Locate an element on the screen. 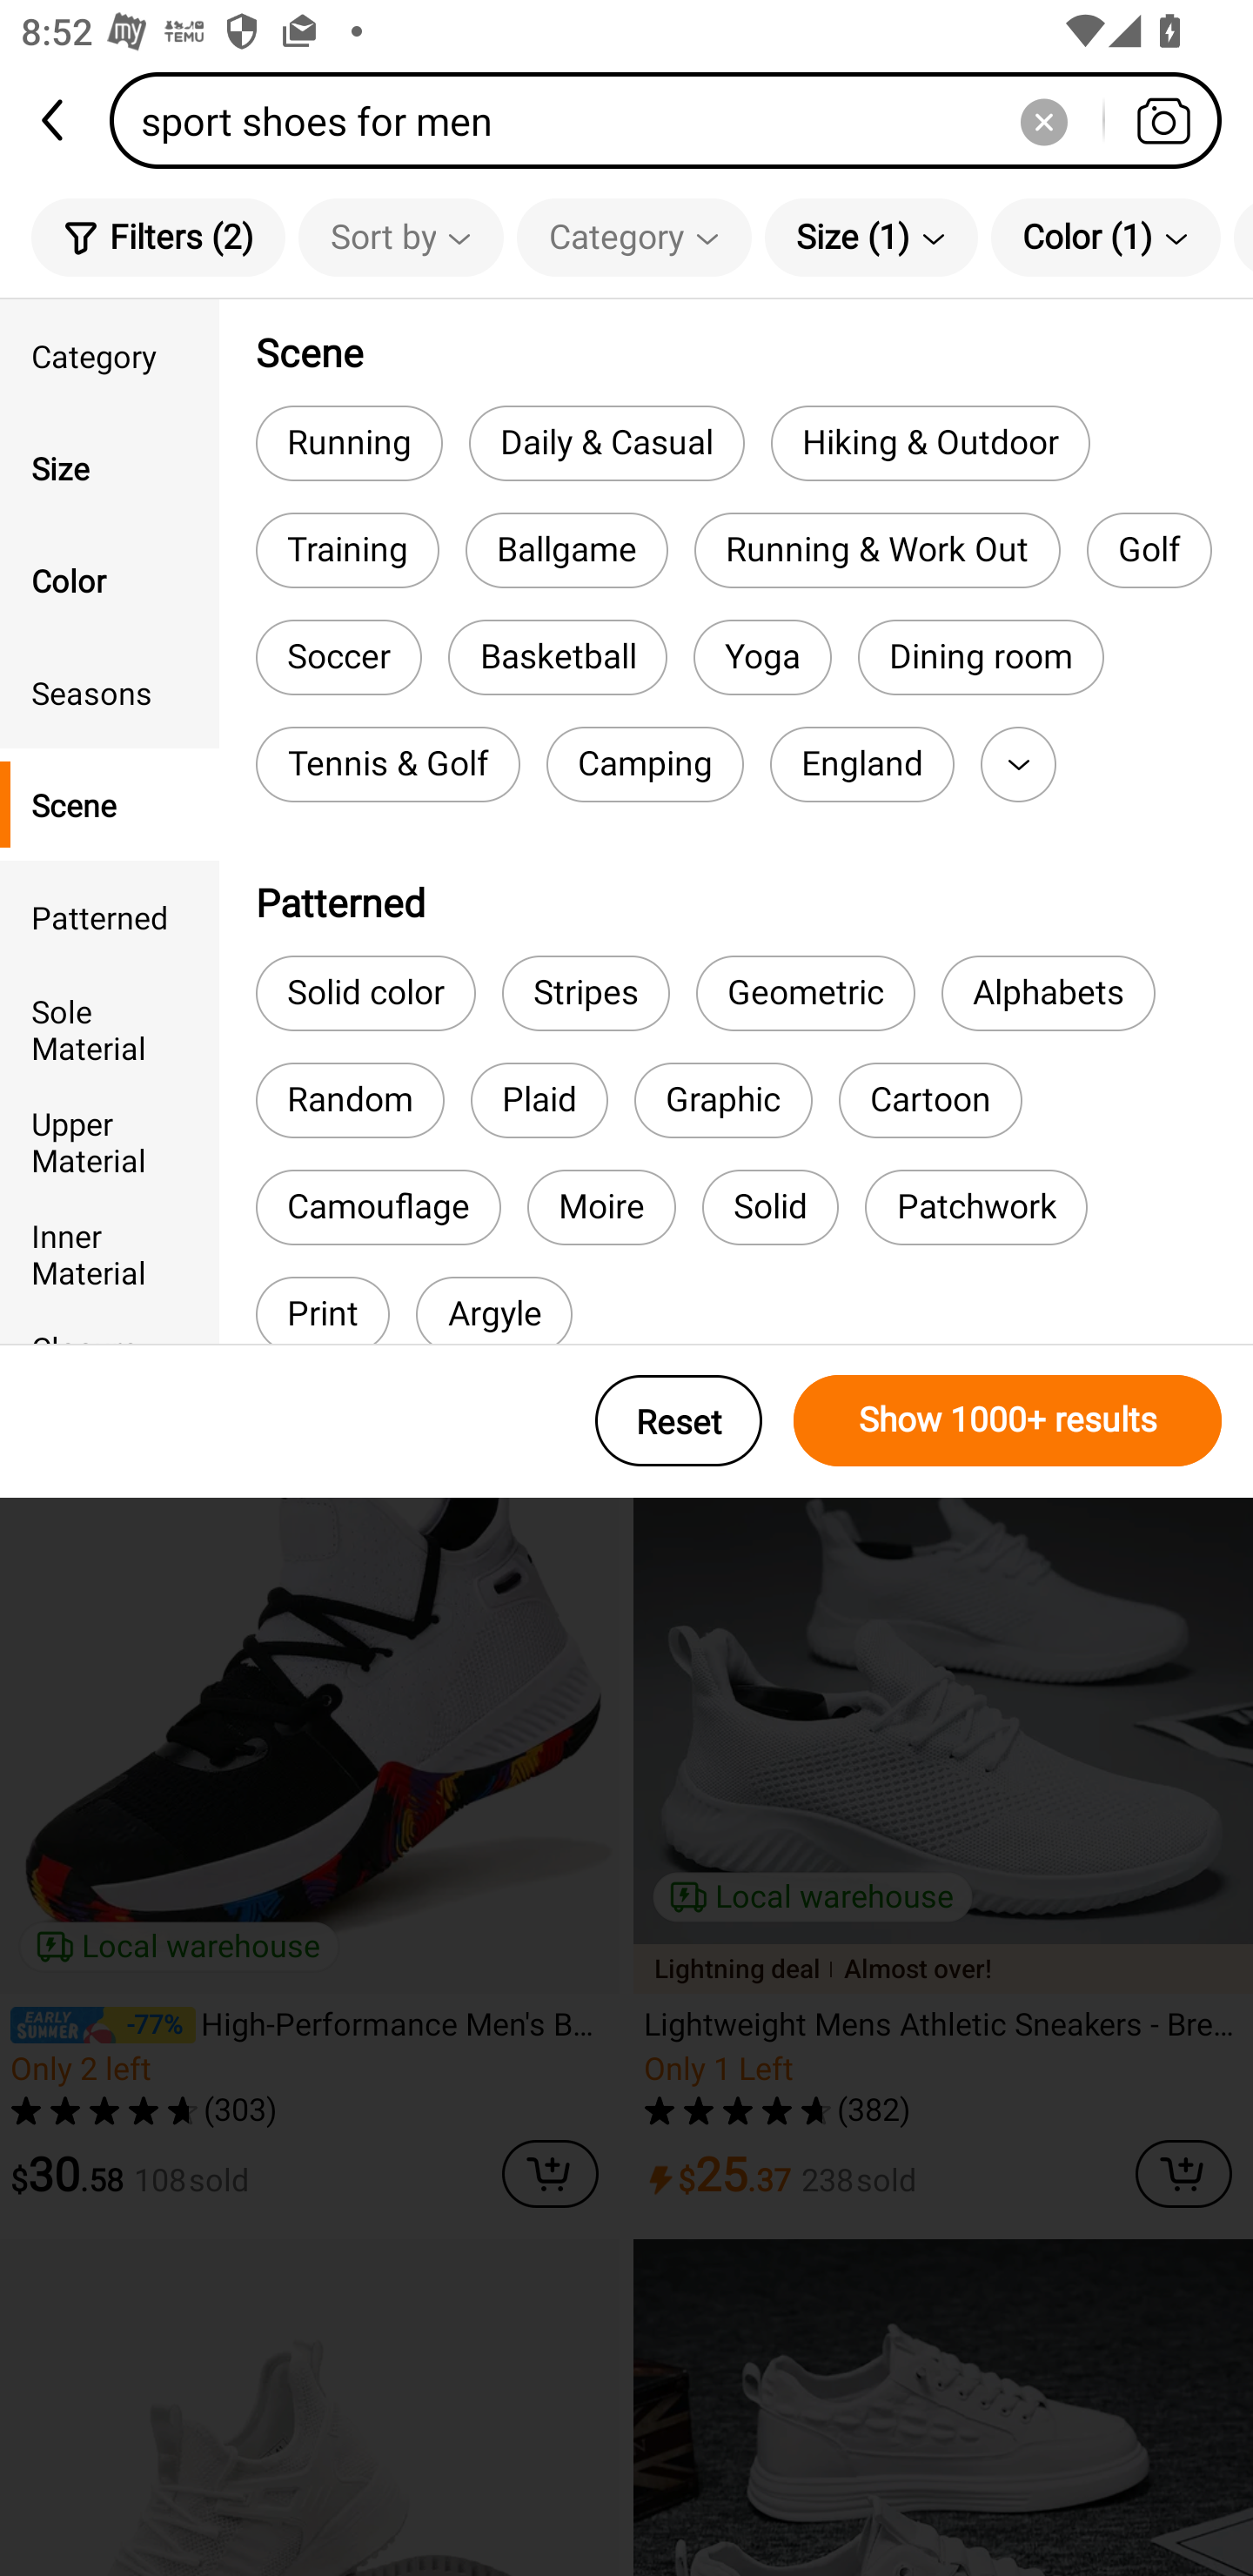 Image resolution: width=1253 pixels, height=2576 pixels. Hiking & Outdoor is located at coordinates (929, 442).